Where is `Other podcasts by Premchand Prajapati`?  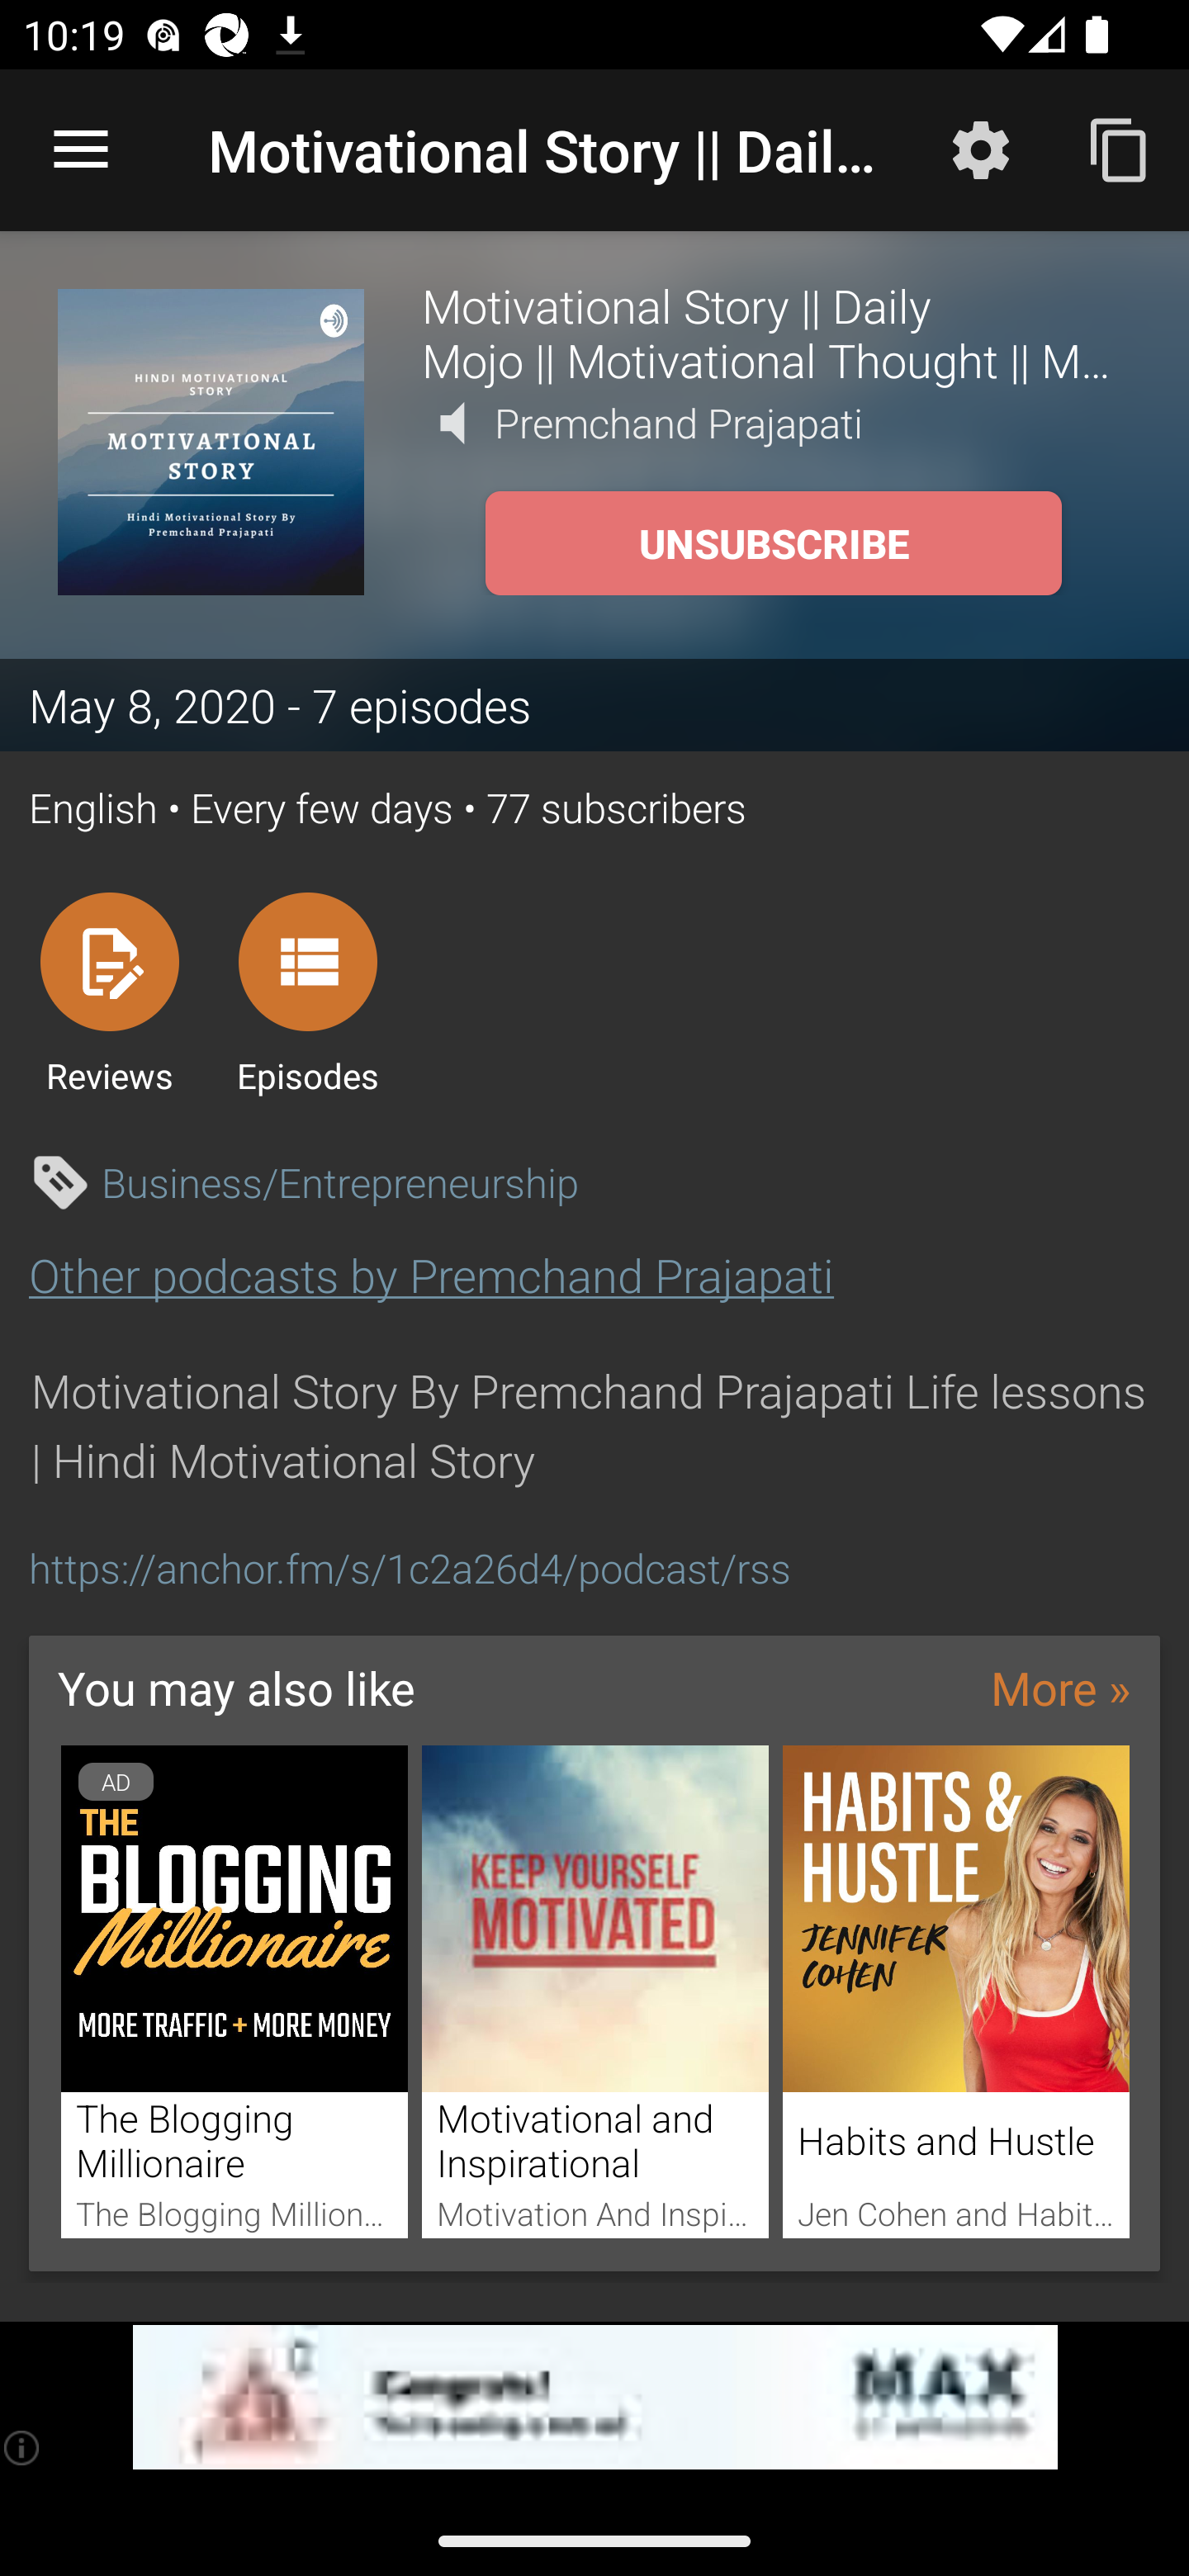 Other podcasts by Premchand Prajapati is located at coordinates (431, 1275).